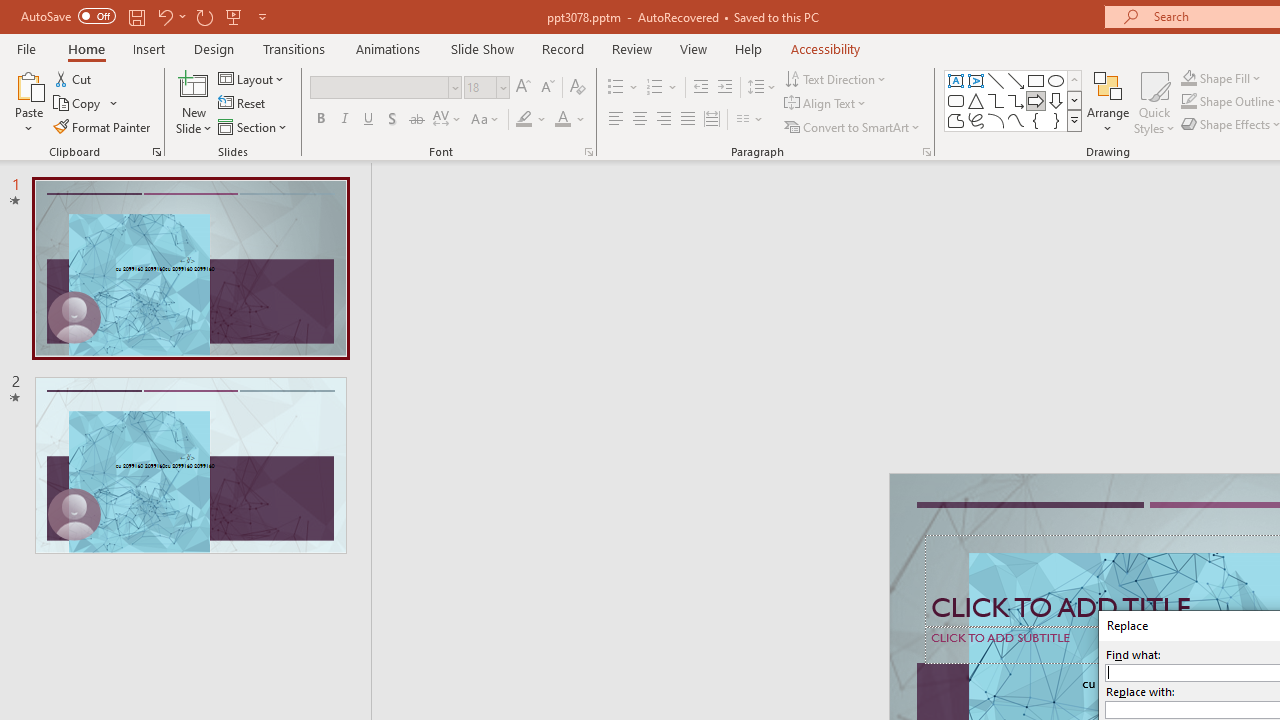 The image size is (1280, 720). What do you see at coordinates (1056, 100) in the screenshot?
I see `Arrow: Down` at bounding box center [1056, 100].